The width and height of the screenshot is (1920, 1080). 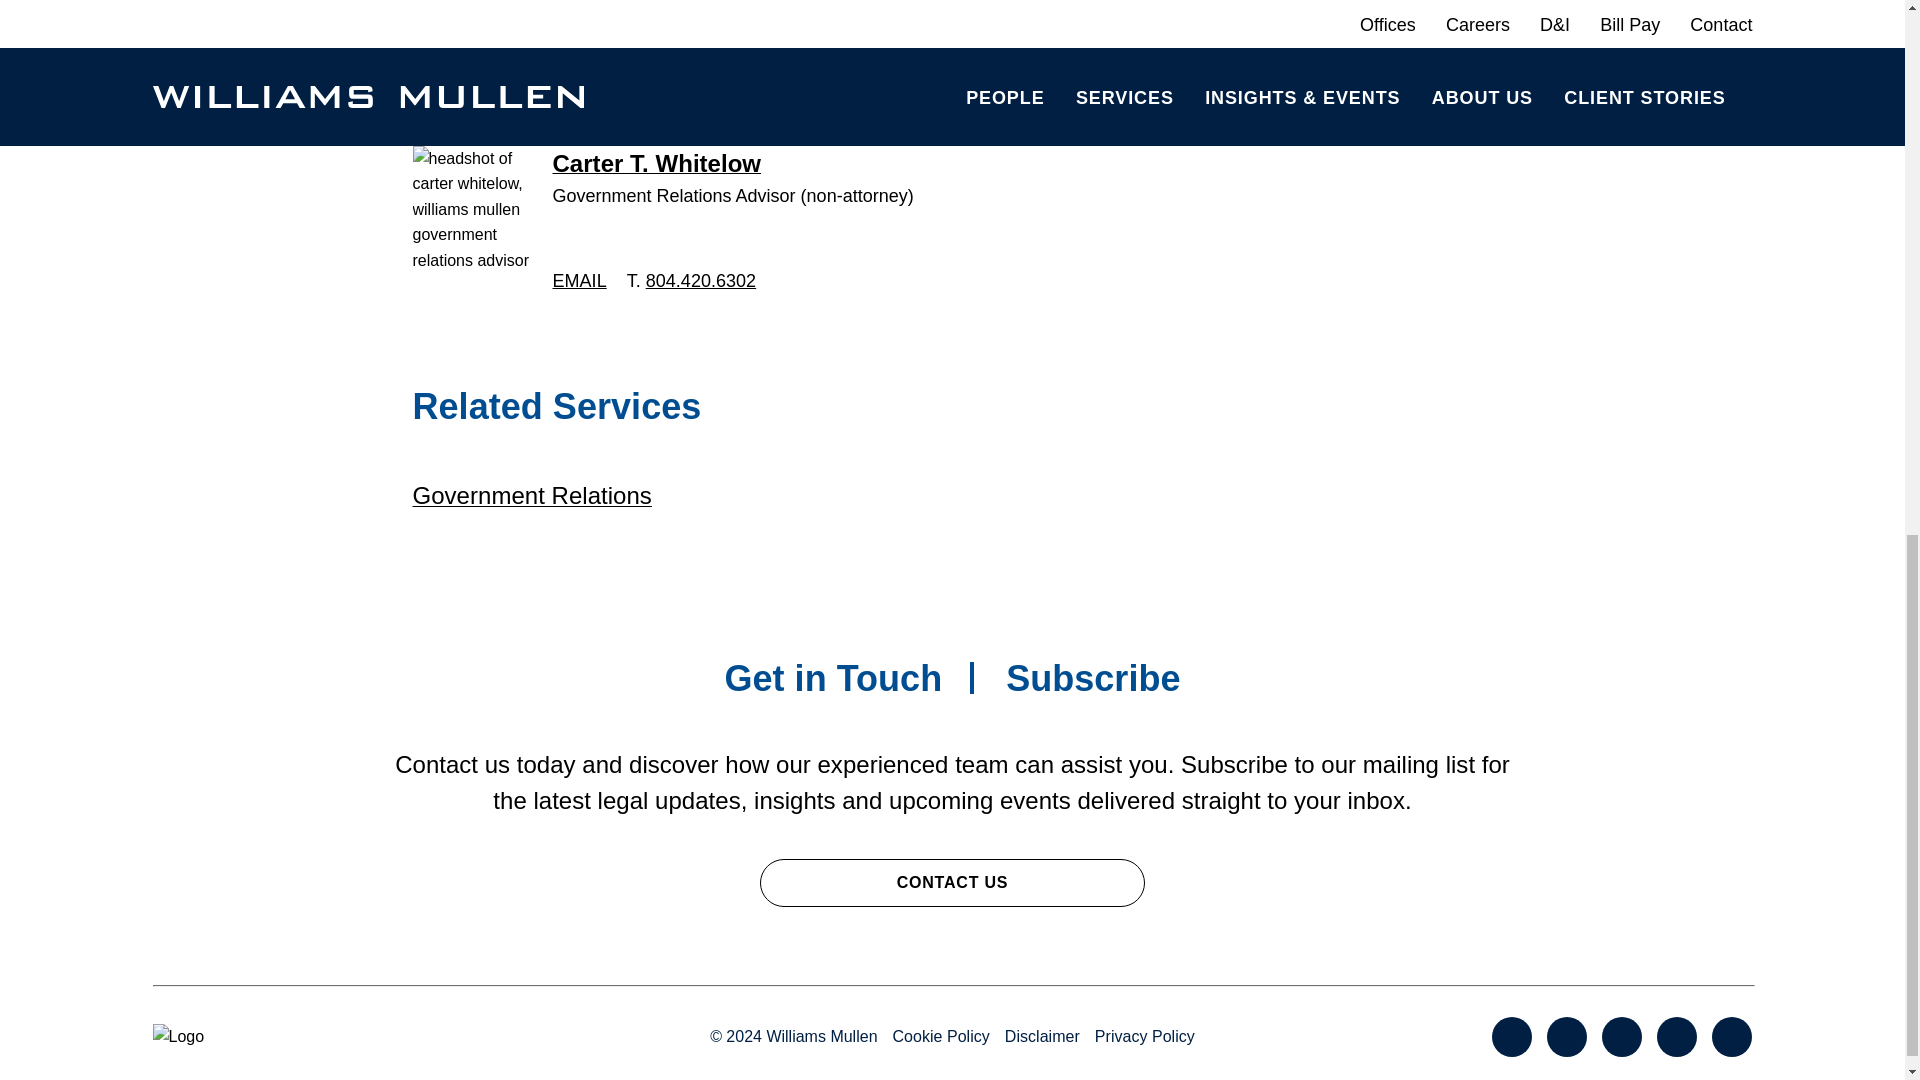 What do you see at coordinates (700, 280) in the screenshot?
I see `804.420.6302` at bounding box center [700, 280].